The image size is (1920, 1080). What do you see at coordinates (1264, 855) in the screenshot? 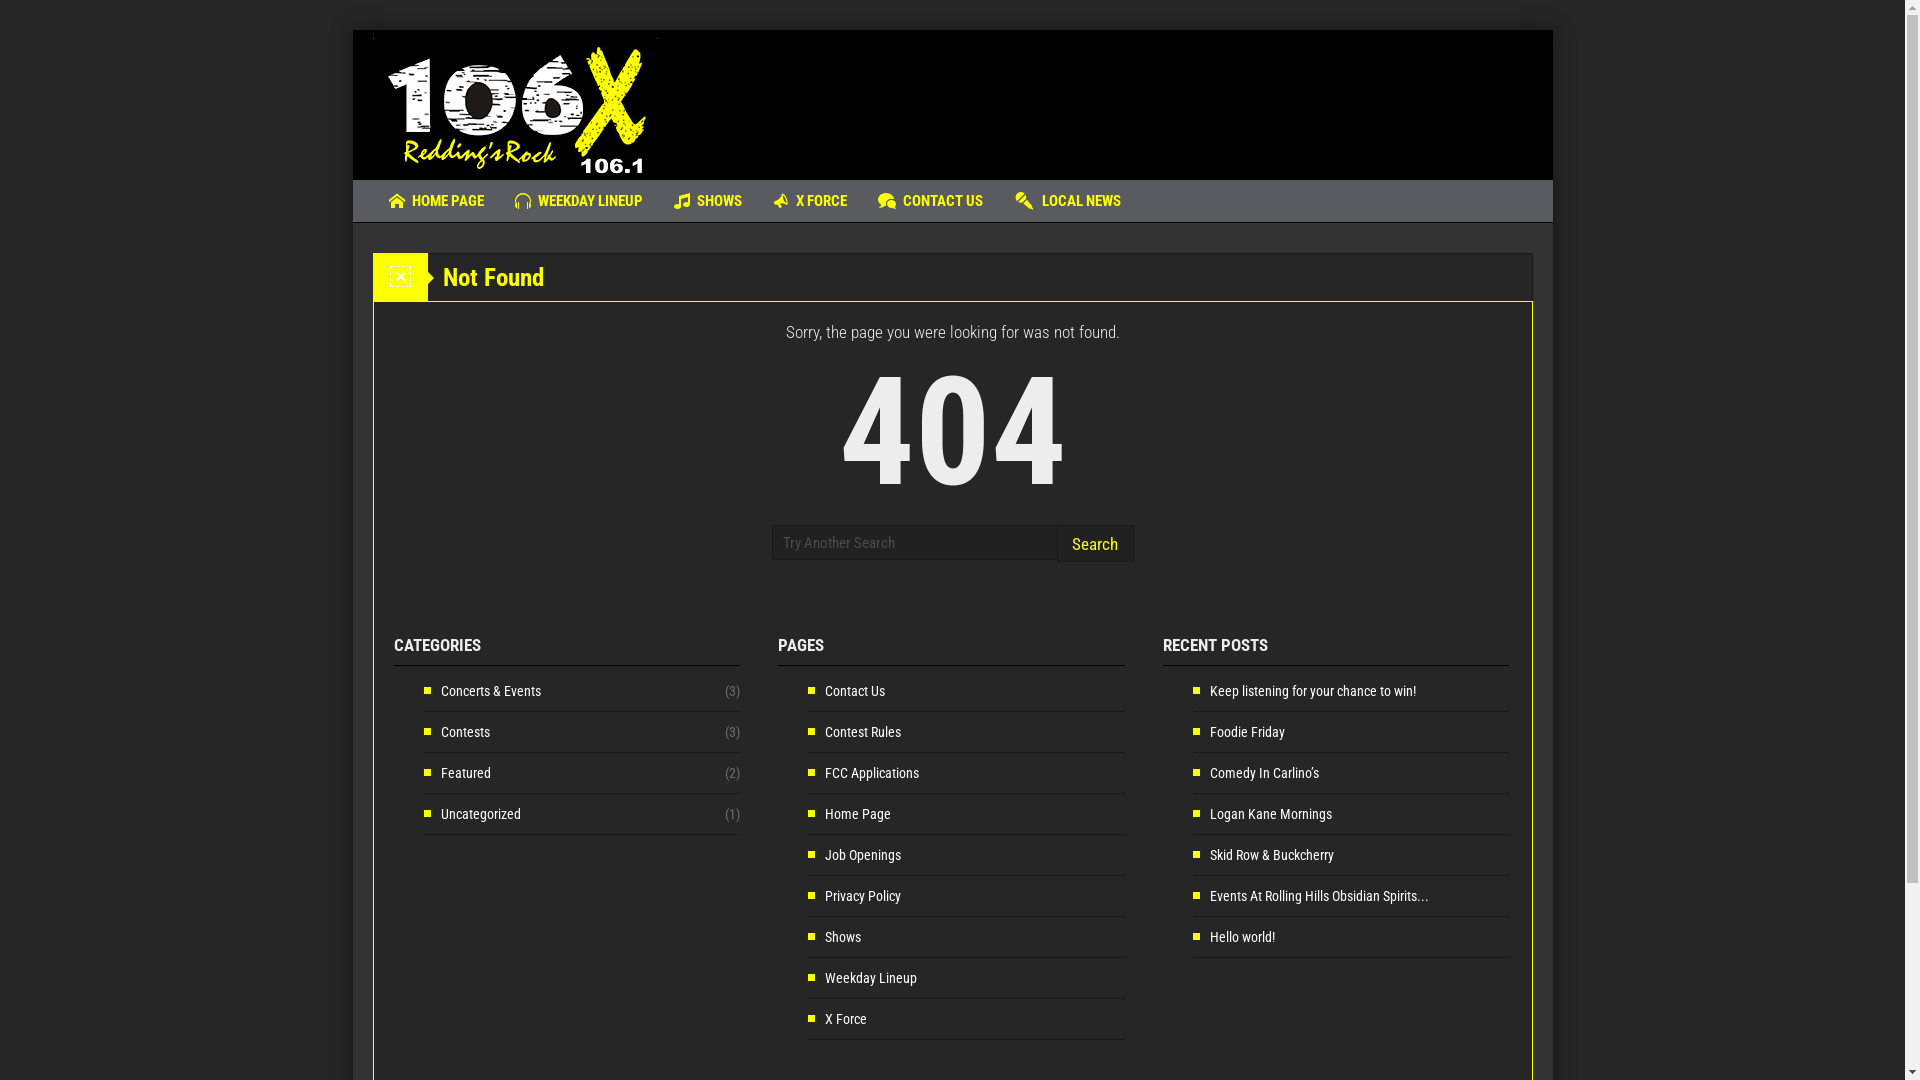
I see `Skid Row & Buckcherry` at bounding box center [1264, 855].